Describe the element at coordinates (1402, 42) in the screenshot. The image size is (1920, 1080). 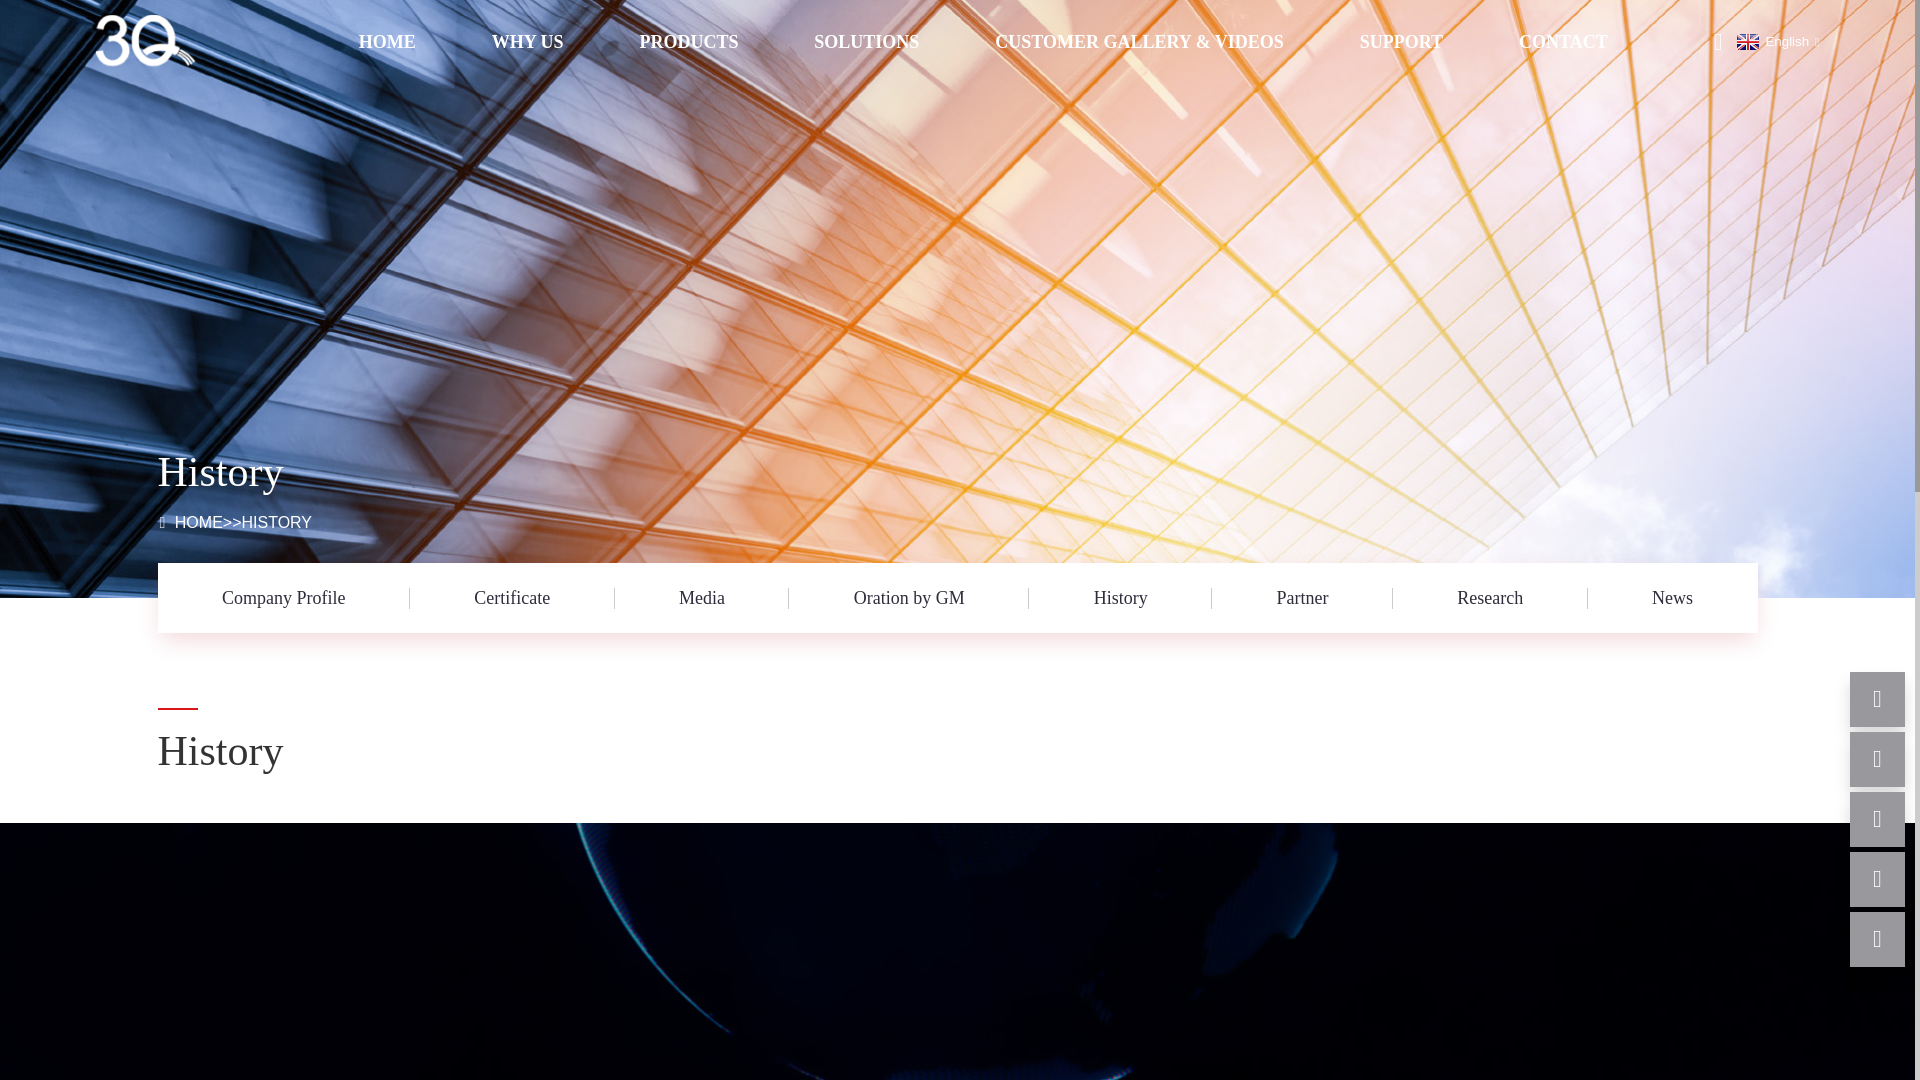
I see `SUPPORT` at that location.